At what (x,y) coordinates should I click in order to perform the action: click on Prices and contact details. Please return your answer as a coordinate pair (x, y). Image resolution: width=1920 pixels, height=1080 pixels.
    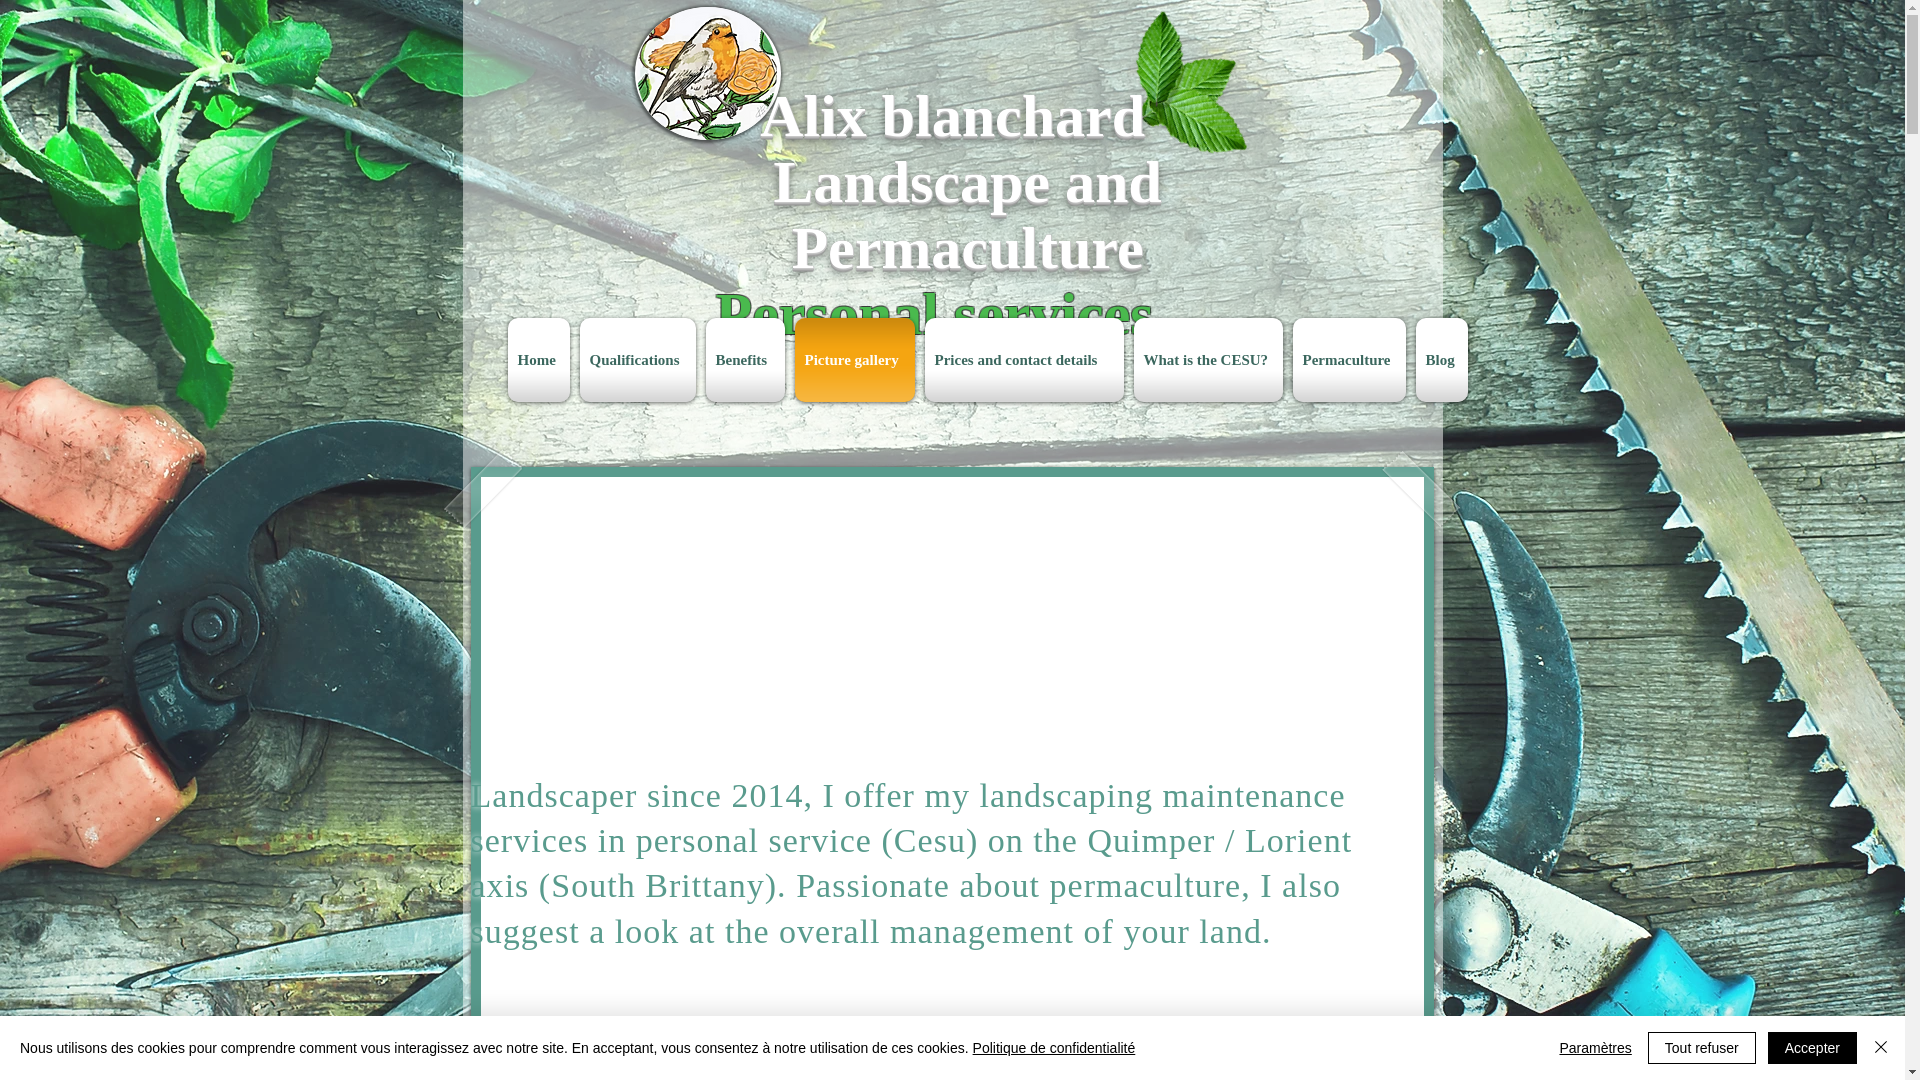
    Looking at the image, I should click on (1024, 359).